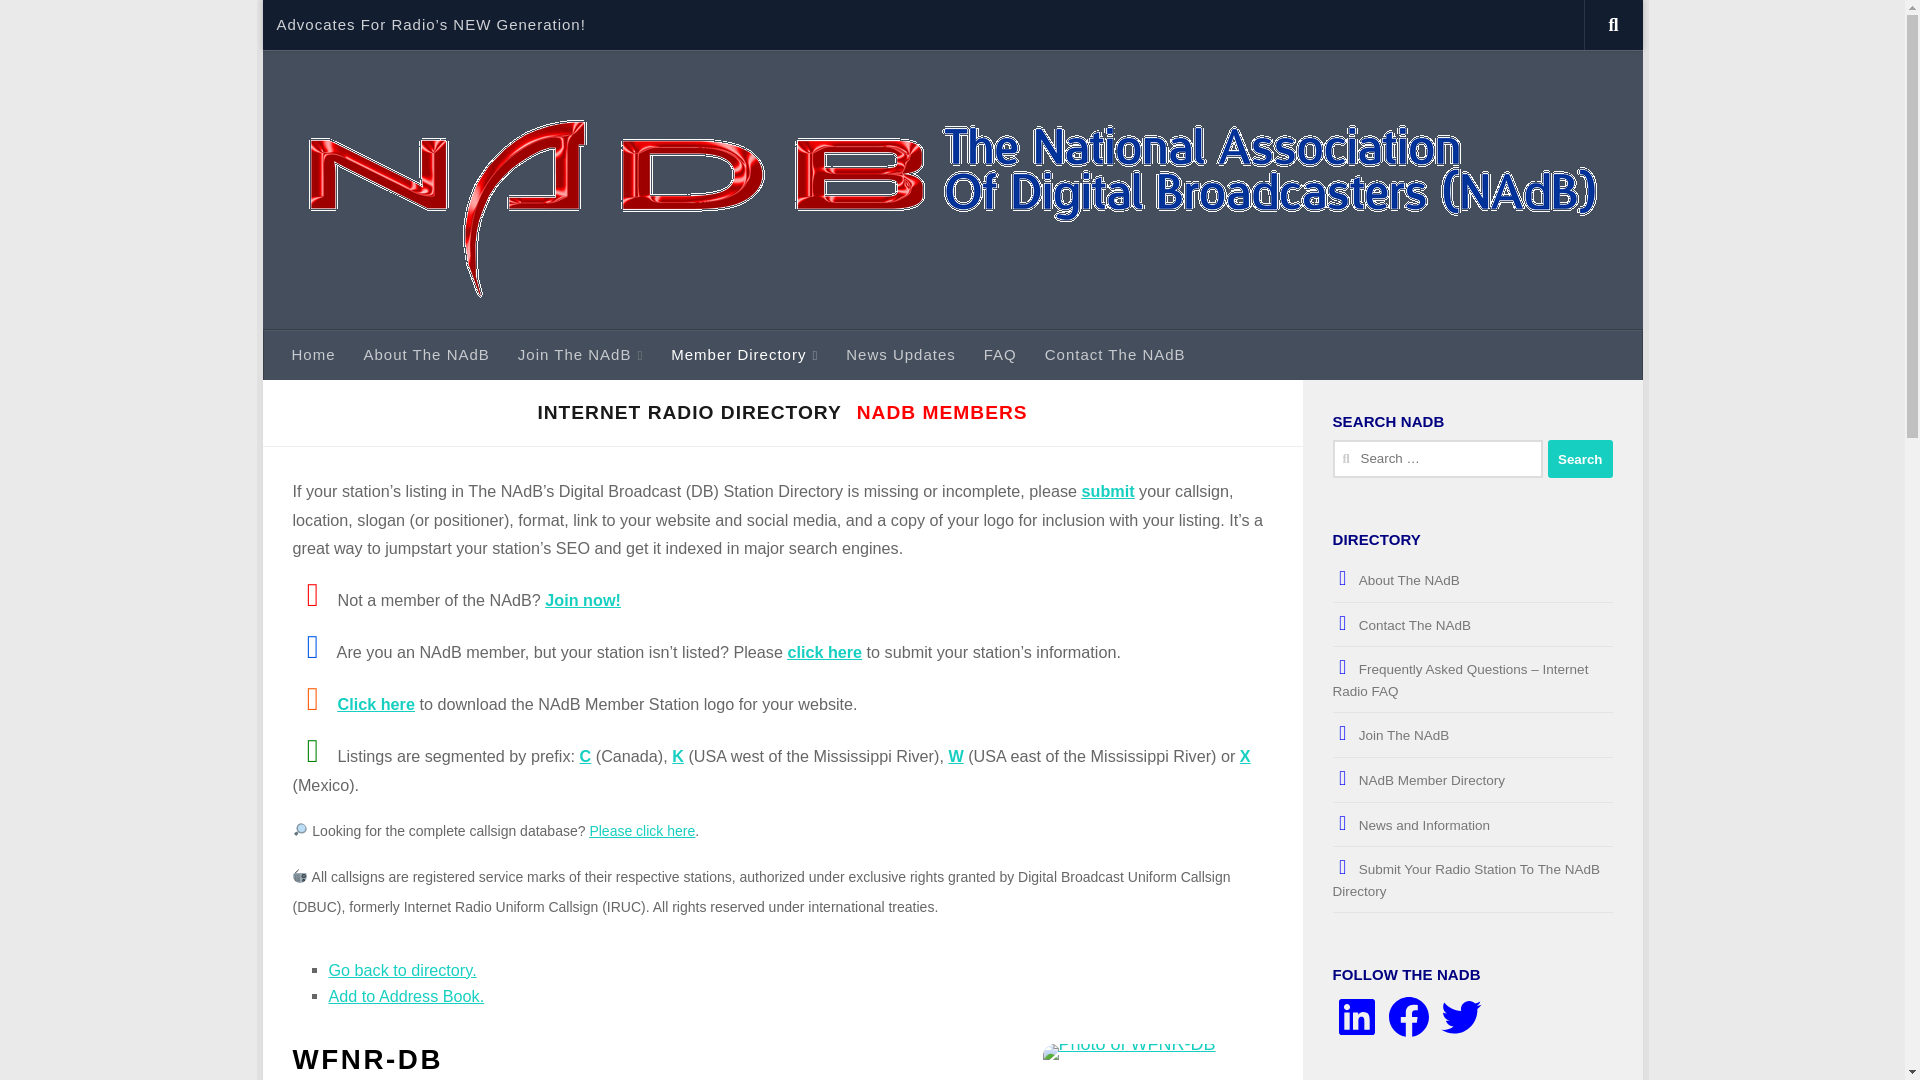 The height and width of the screenshot is (1080, 1920). I want to click on Go back to directory., so click(402, 970).